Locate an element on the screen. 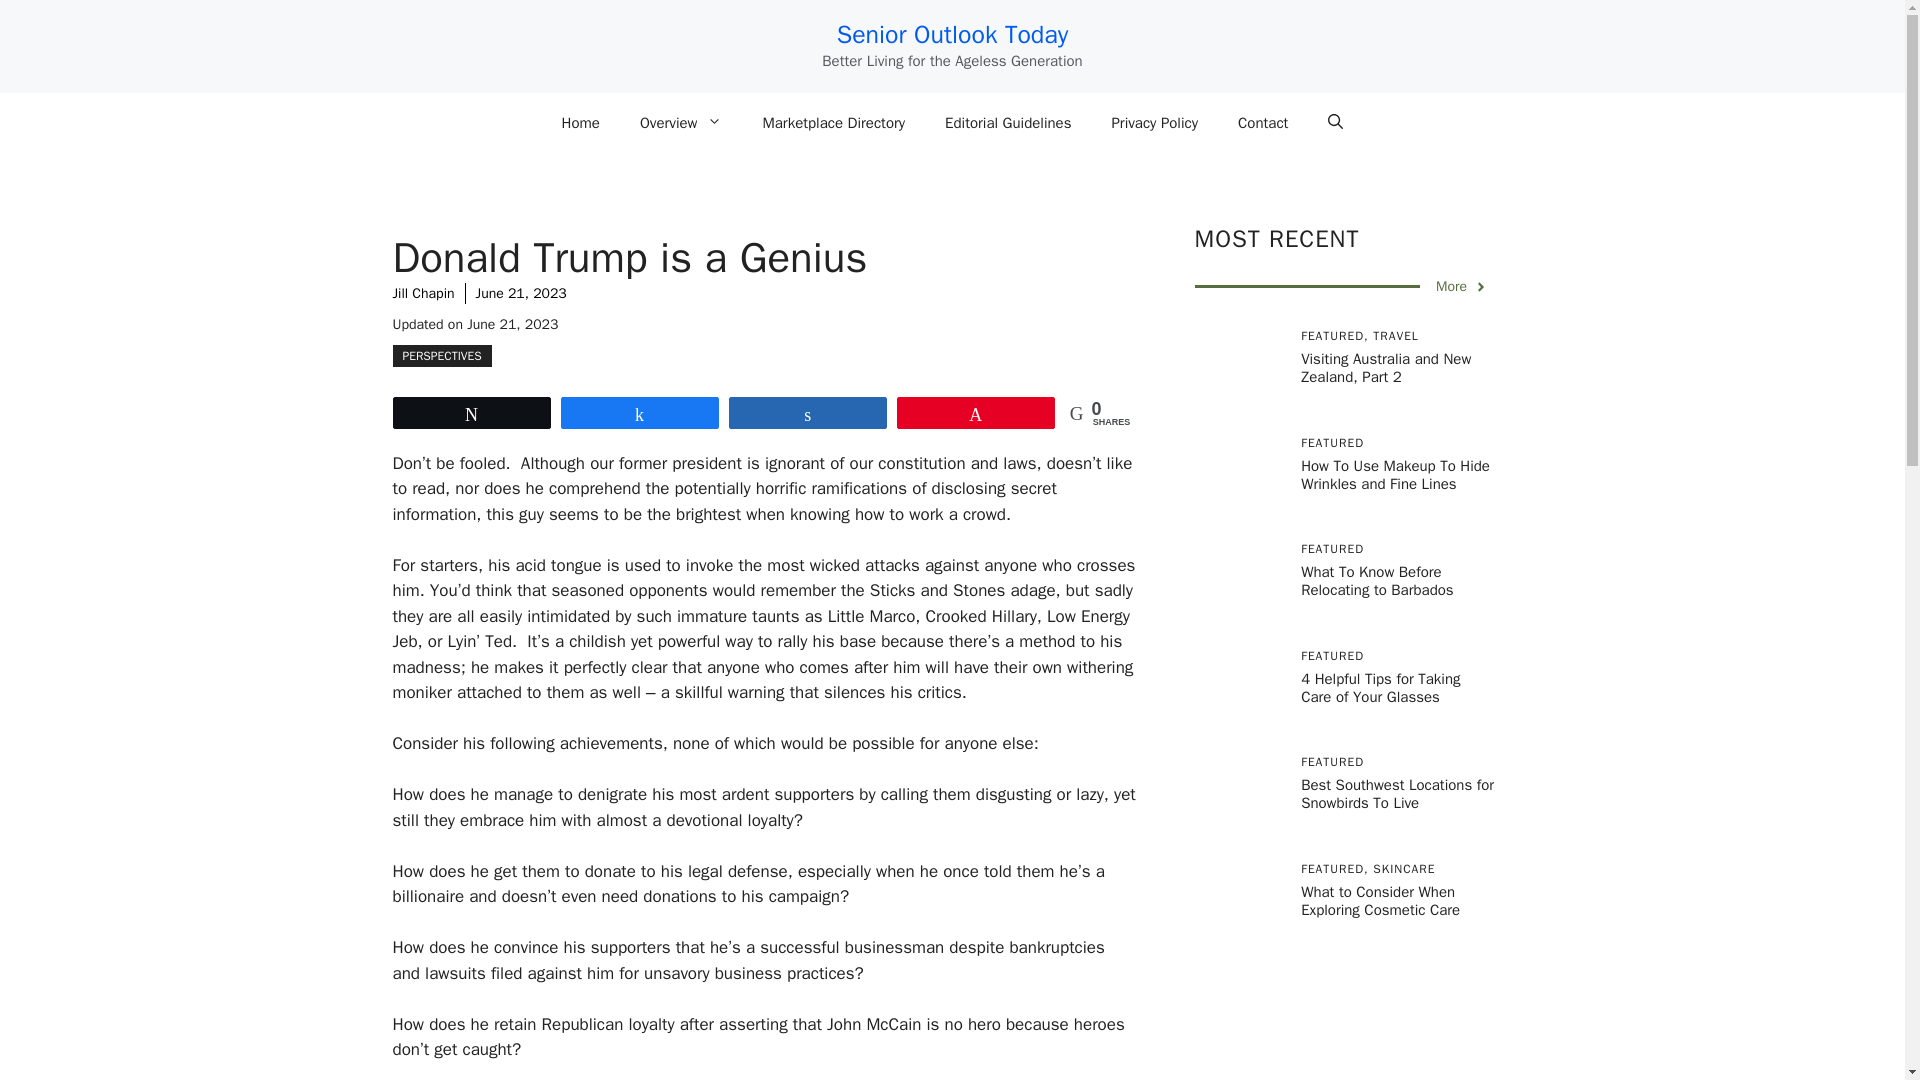 The image size is (1920, 1080). Overview is located at coordinates (682, 122).